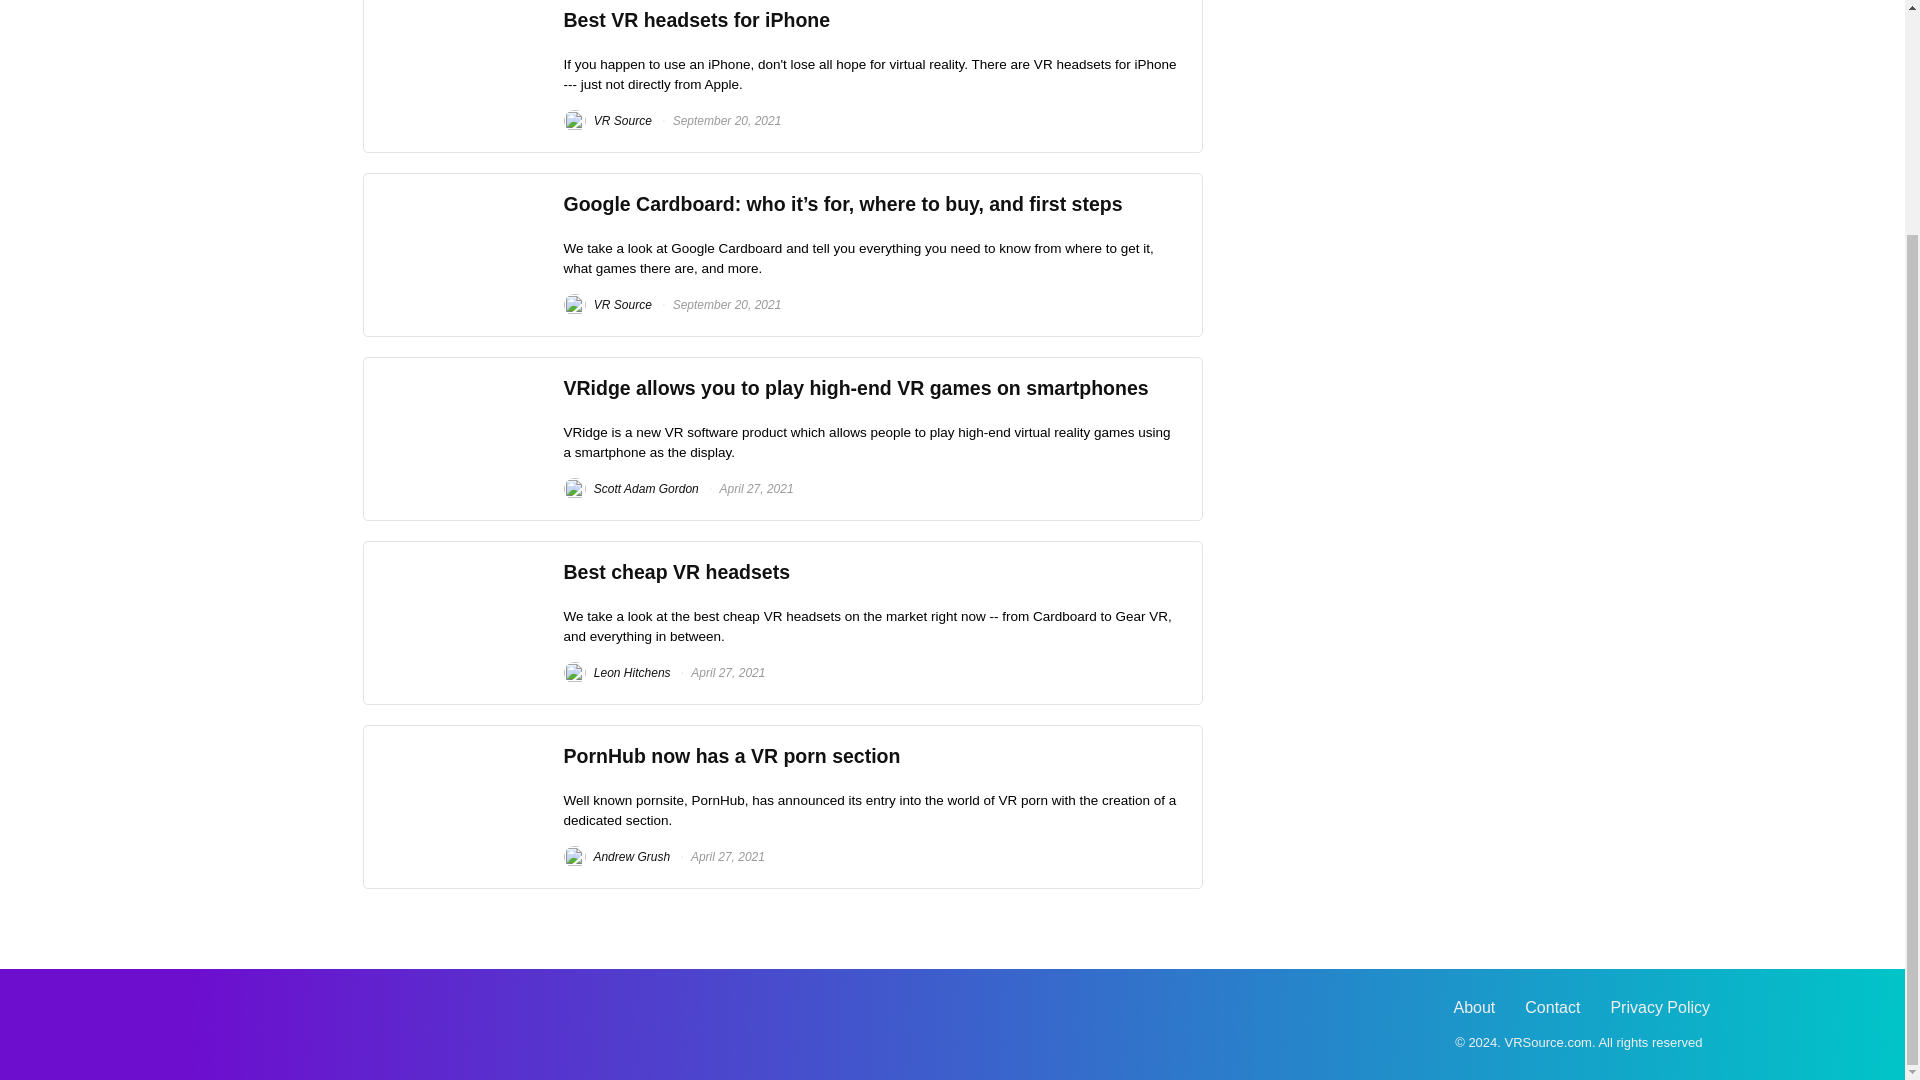 The width and height of the screenshot is (1920, 1080). Describe the element at coordinates (608, 121) in the screenshot. I see `VR Source` at that location.